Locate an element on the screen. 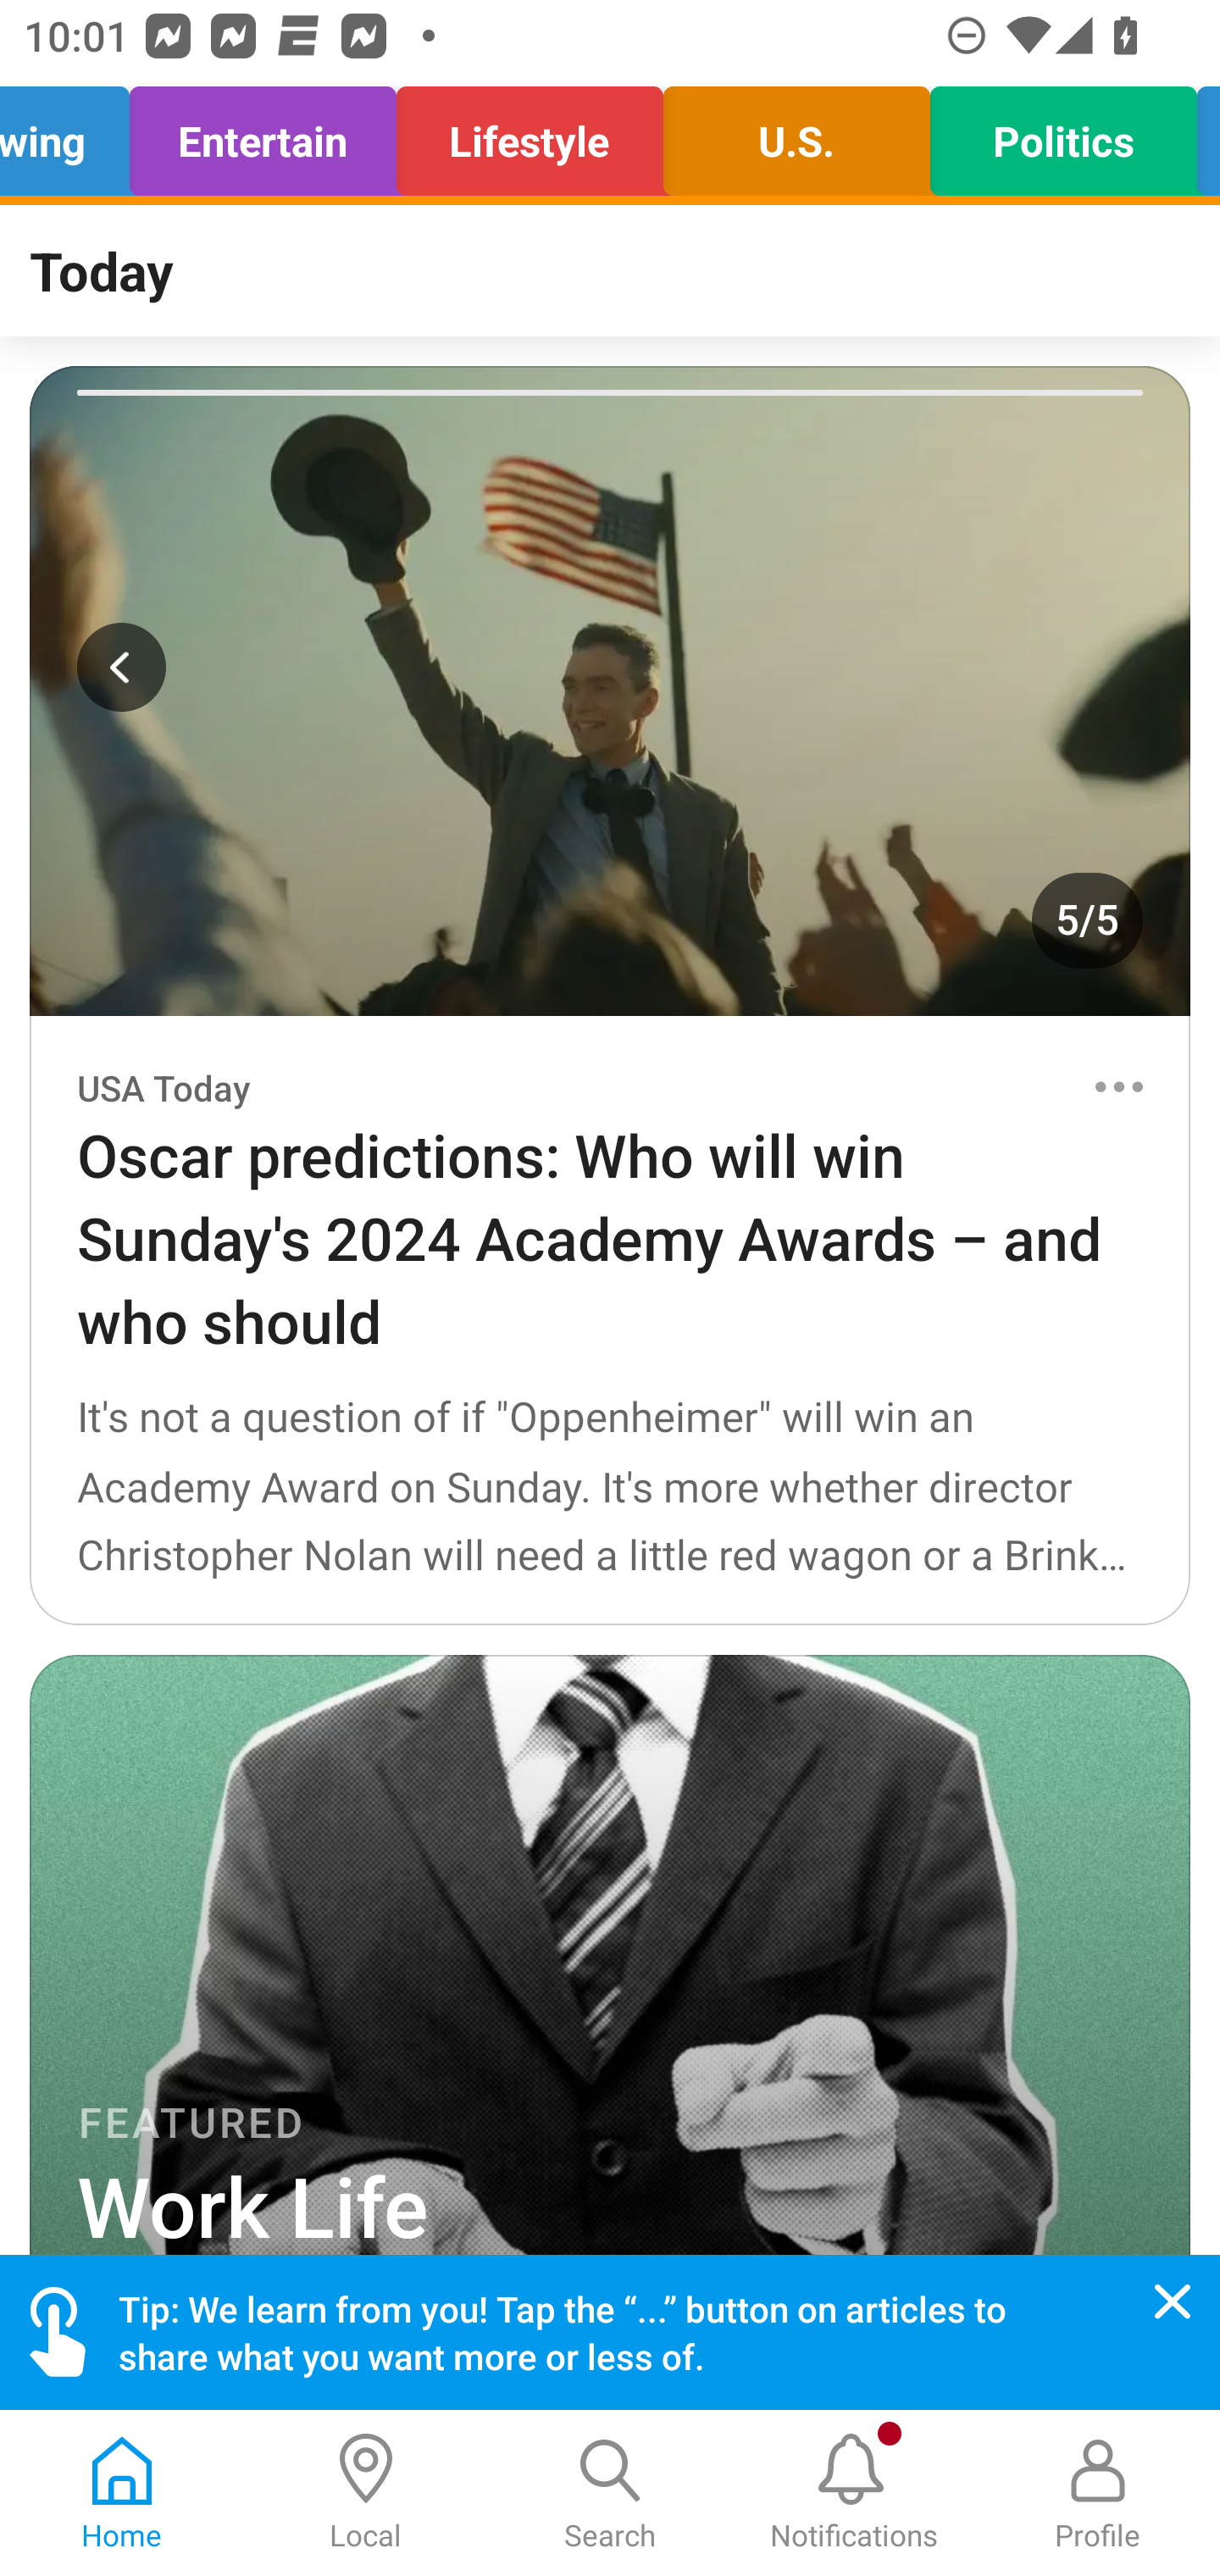 This screenshot has height=2576, width=1220. Politics is located at coordinates (1064, 134).